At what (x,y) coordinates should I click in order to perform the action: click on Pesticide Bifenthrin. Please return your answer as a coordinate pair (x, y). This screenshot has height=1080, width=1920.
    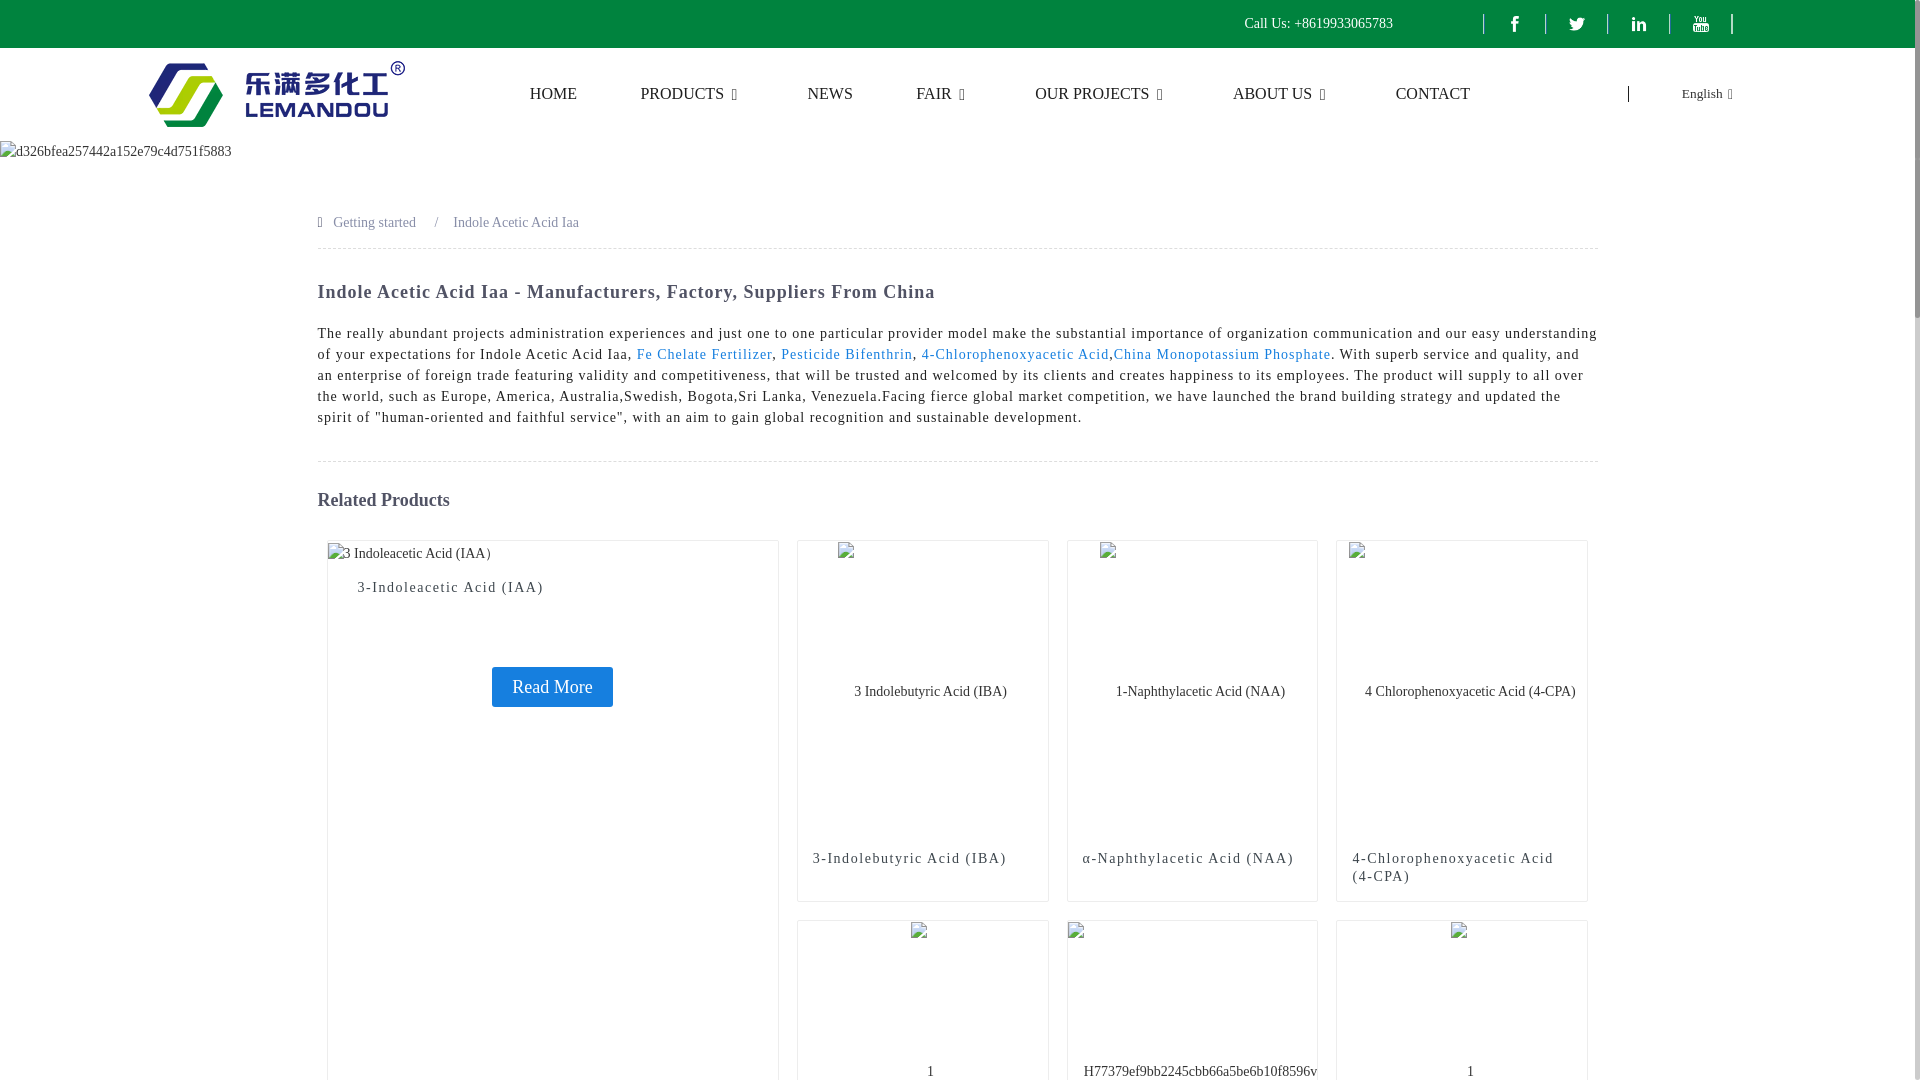
    Looking at the image, I should click on (847, 354).